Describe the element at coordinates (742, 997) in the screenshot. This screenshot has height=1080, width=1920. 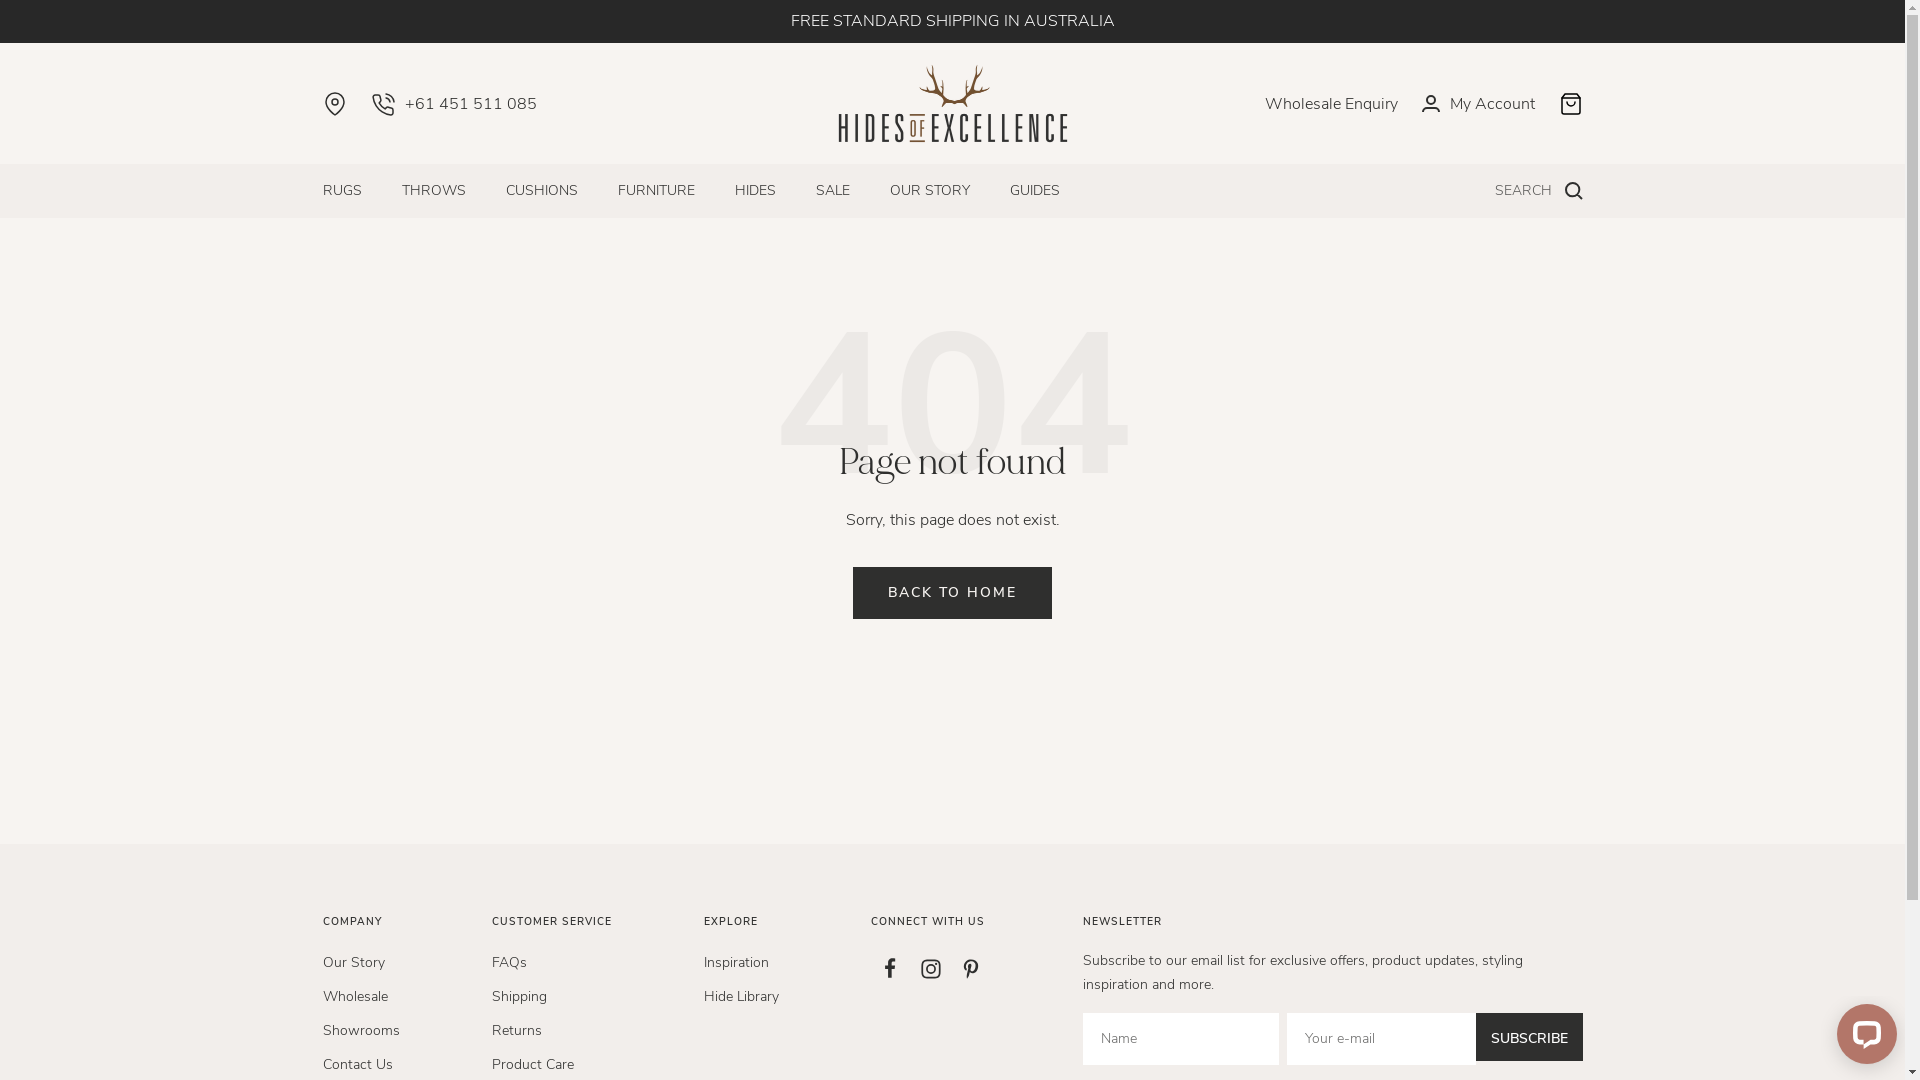
I see `Hide Library` at that location.